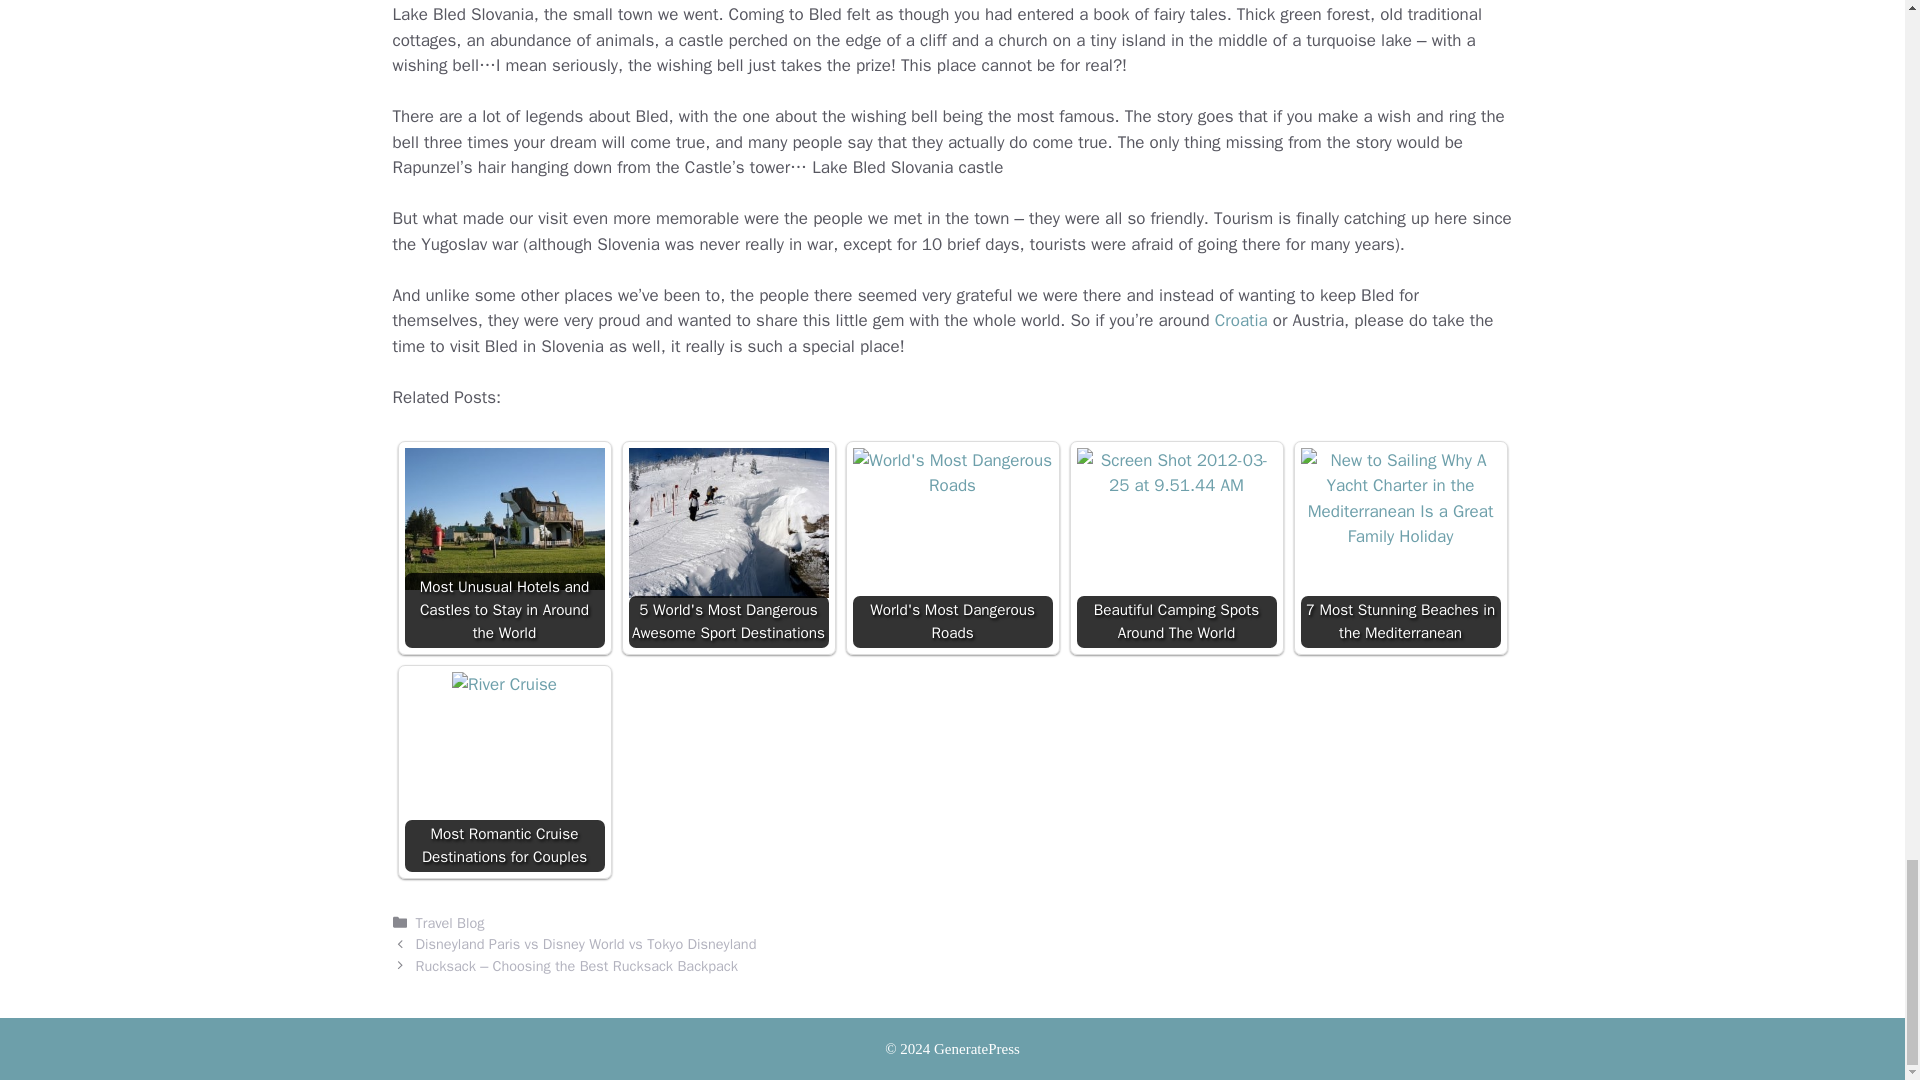 The image size is (1920, 1080). Describe the element at coordinates (727, 548) in the screenshot. I see `5 World's Most Dangerous Awesome Sport Destinations` at that location.